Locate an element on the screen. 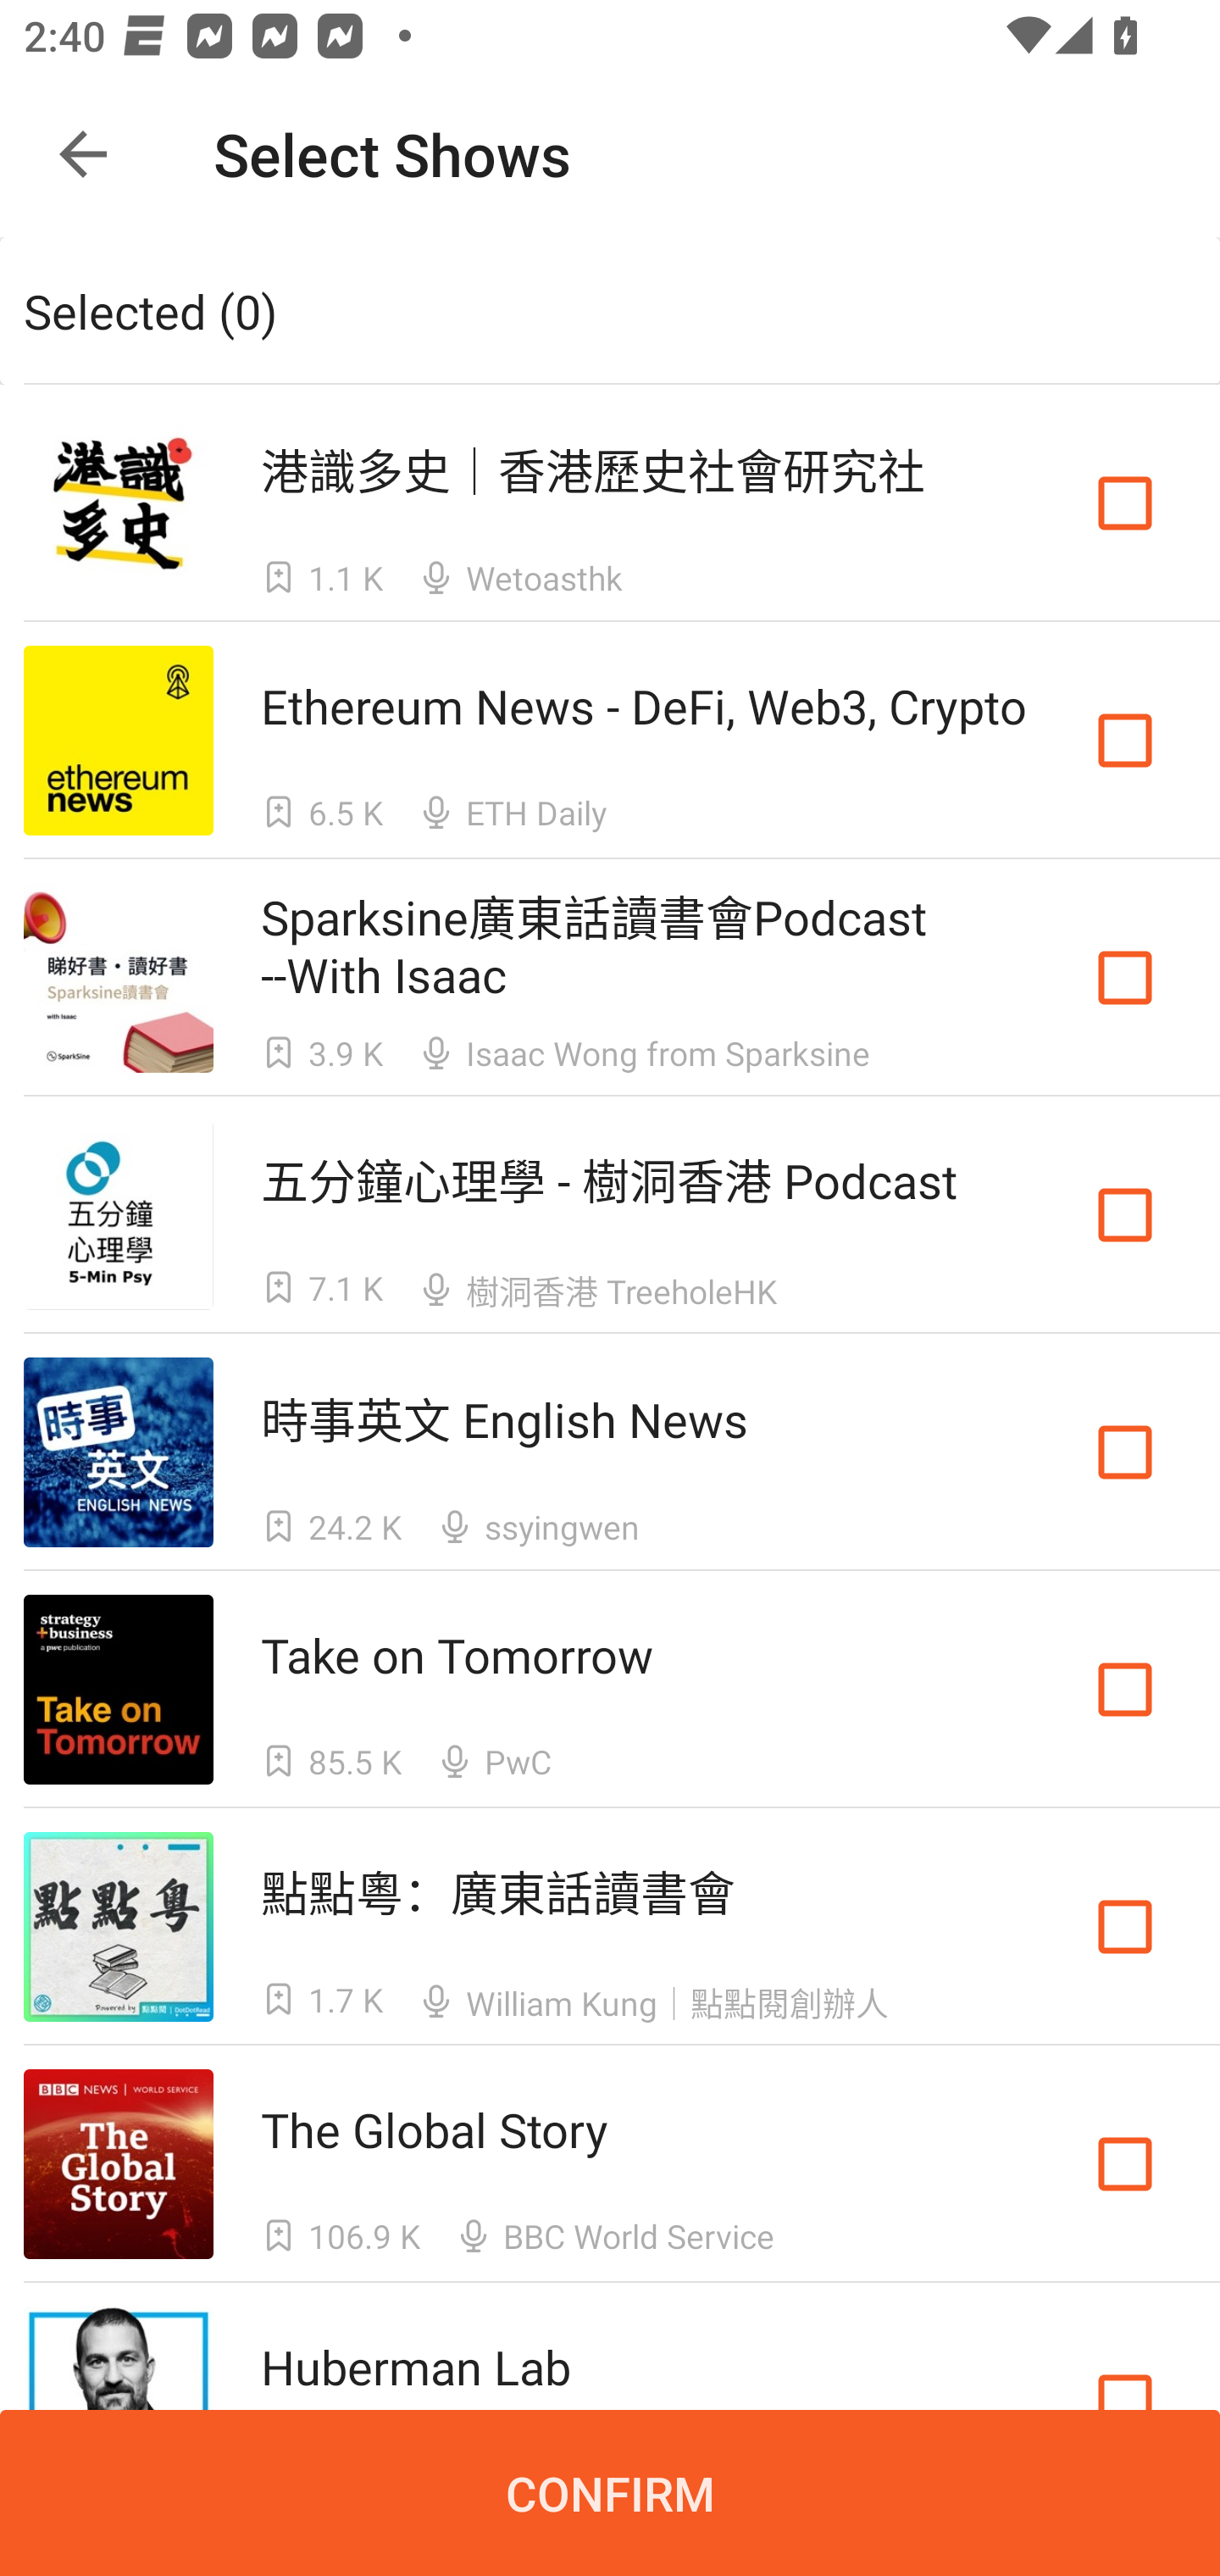 This screenshot has height=2576, width=1220. Take on Tomorrow Take on Tomorrow  85.5 K  PwC is located at coordinates (610, 1690).